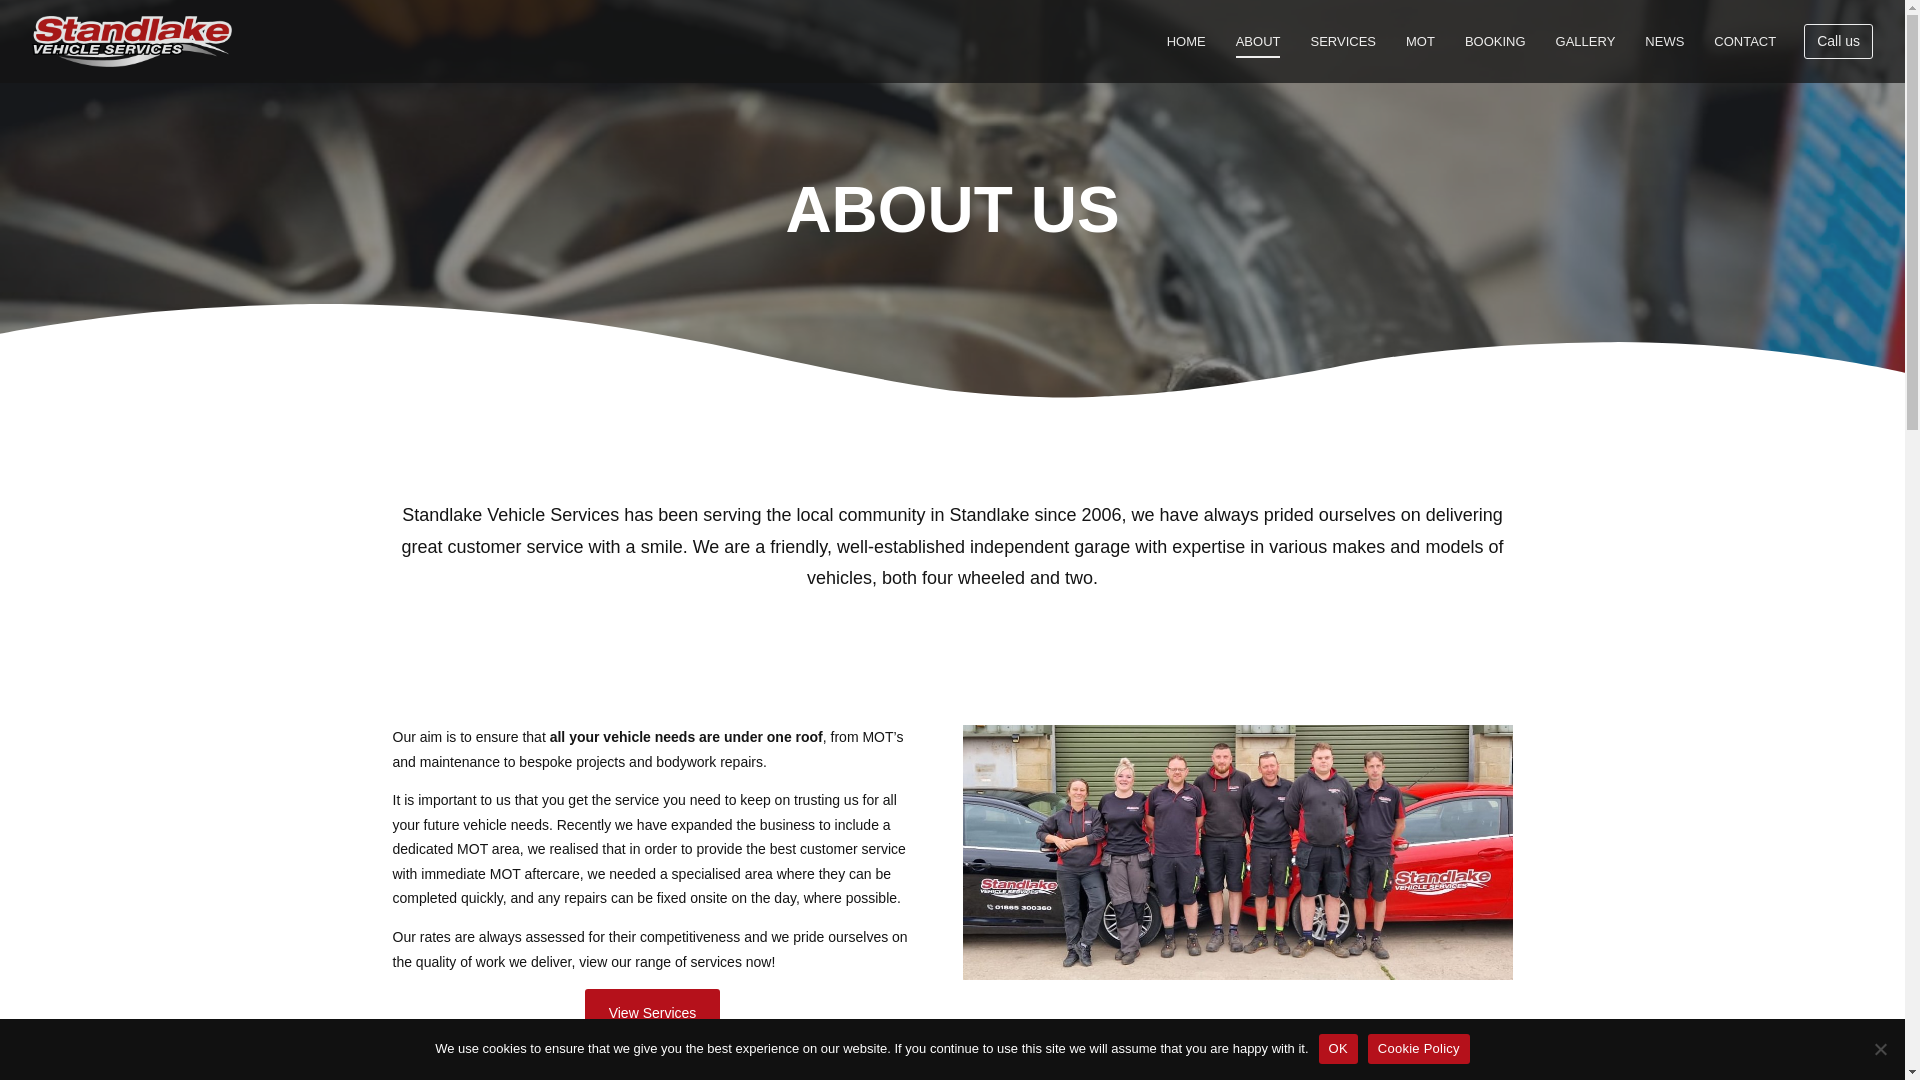 The height and width of the screenshot is (1080, 1920). What do you see at coordinates (1495, 42) in the screenshot?
I see `BOOKING` at bounding box center [1495, 42].